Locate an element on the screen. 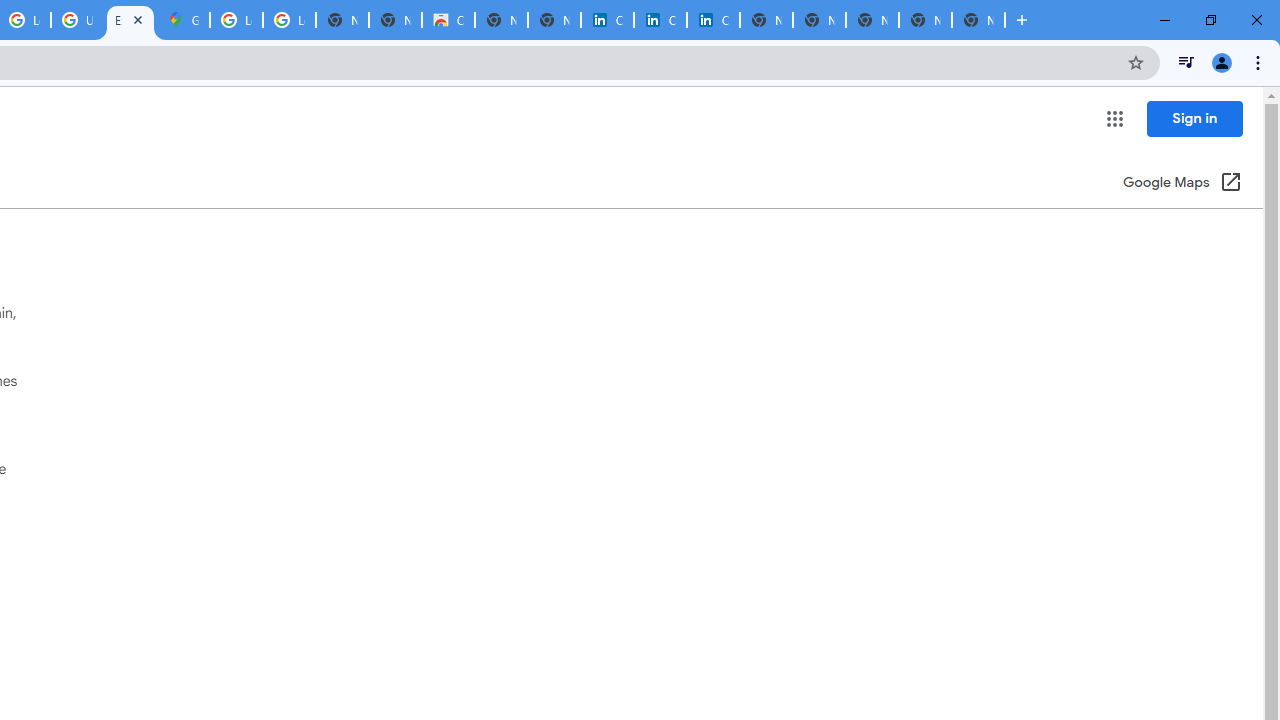 Image resolution: width=1280 pixels, height=720 pixels. Chrome Web Store is located at coordinates (448, 20).